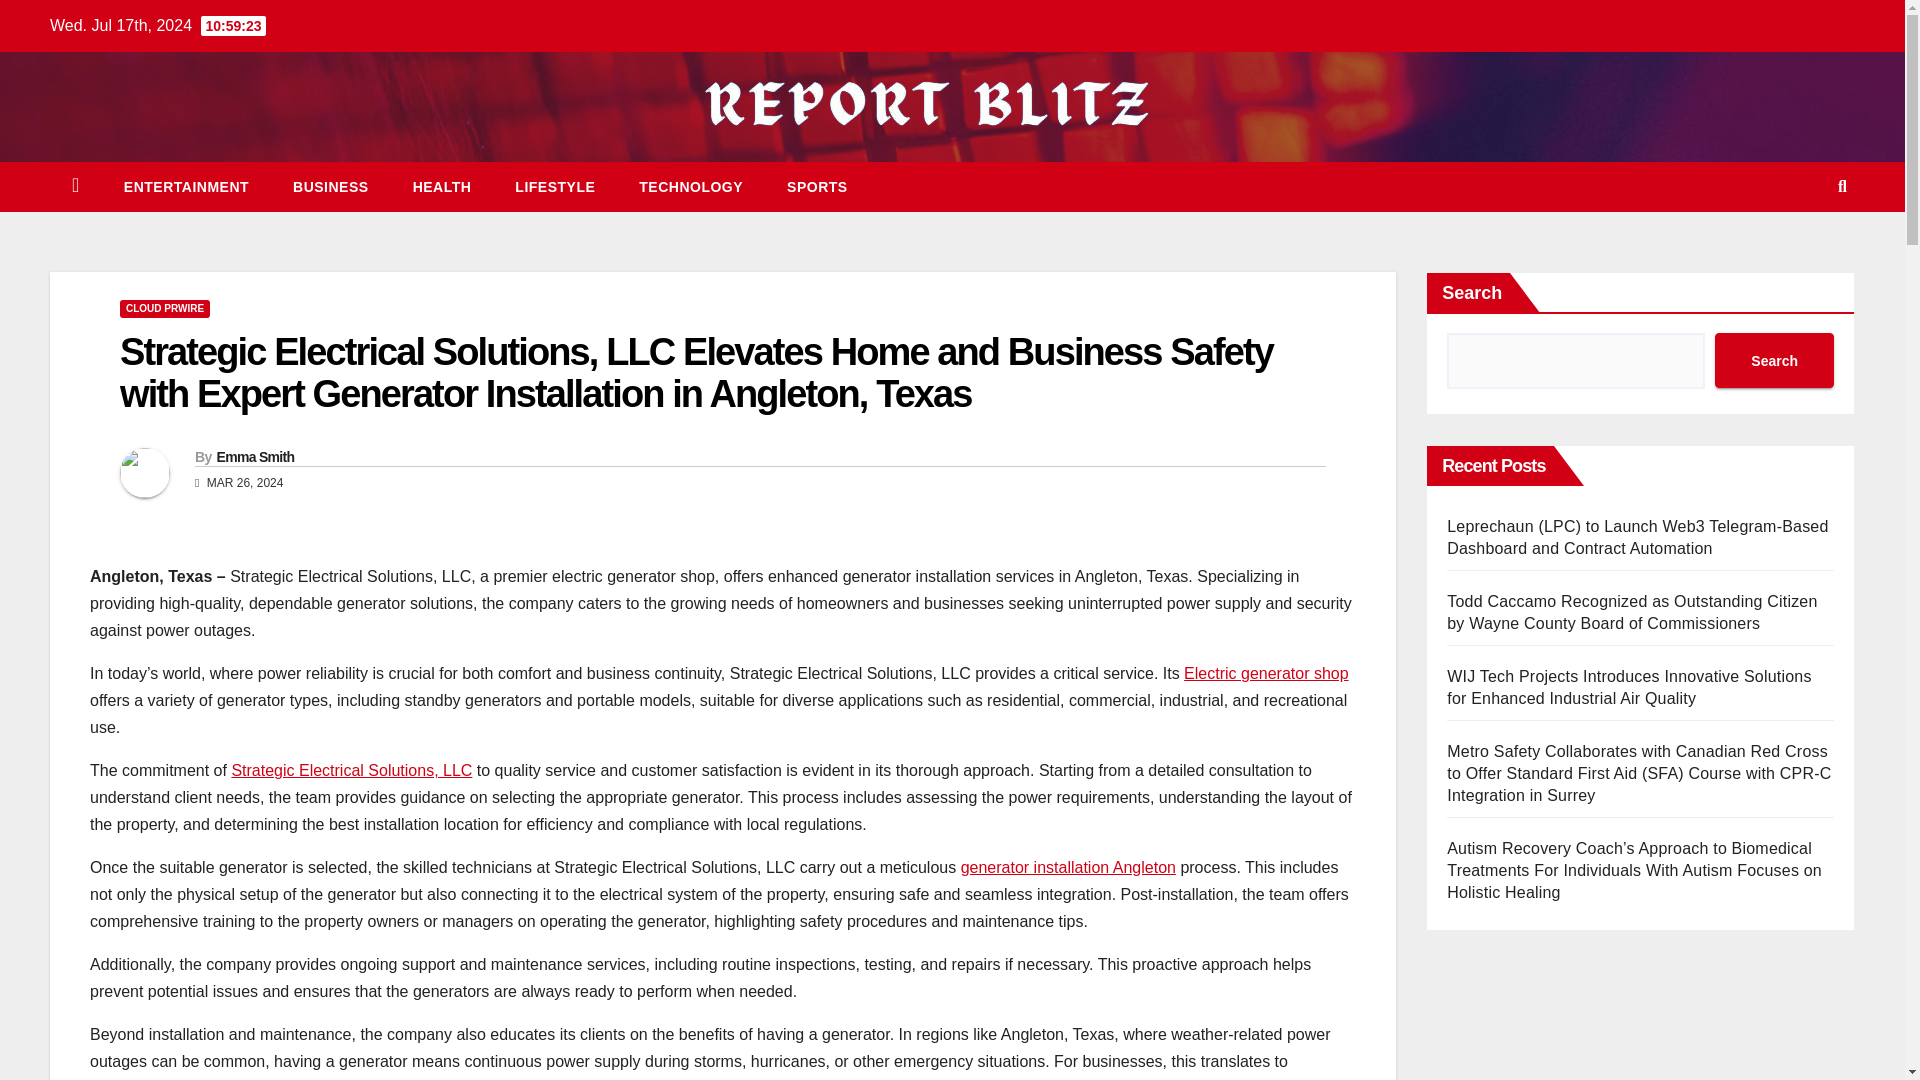 The image size is (1920, 1080). Describe the element at coordinates (254, 457) in the screenshot. I see `Emma Smith` at that location.